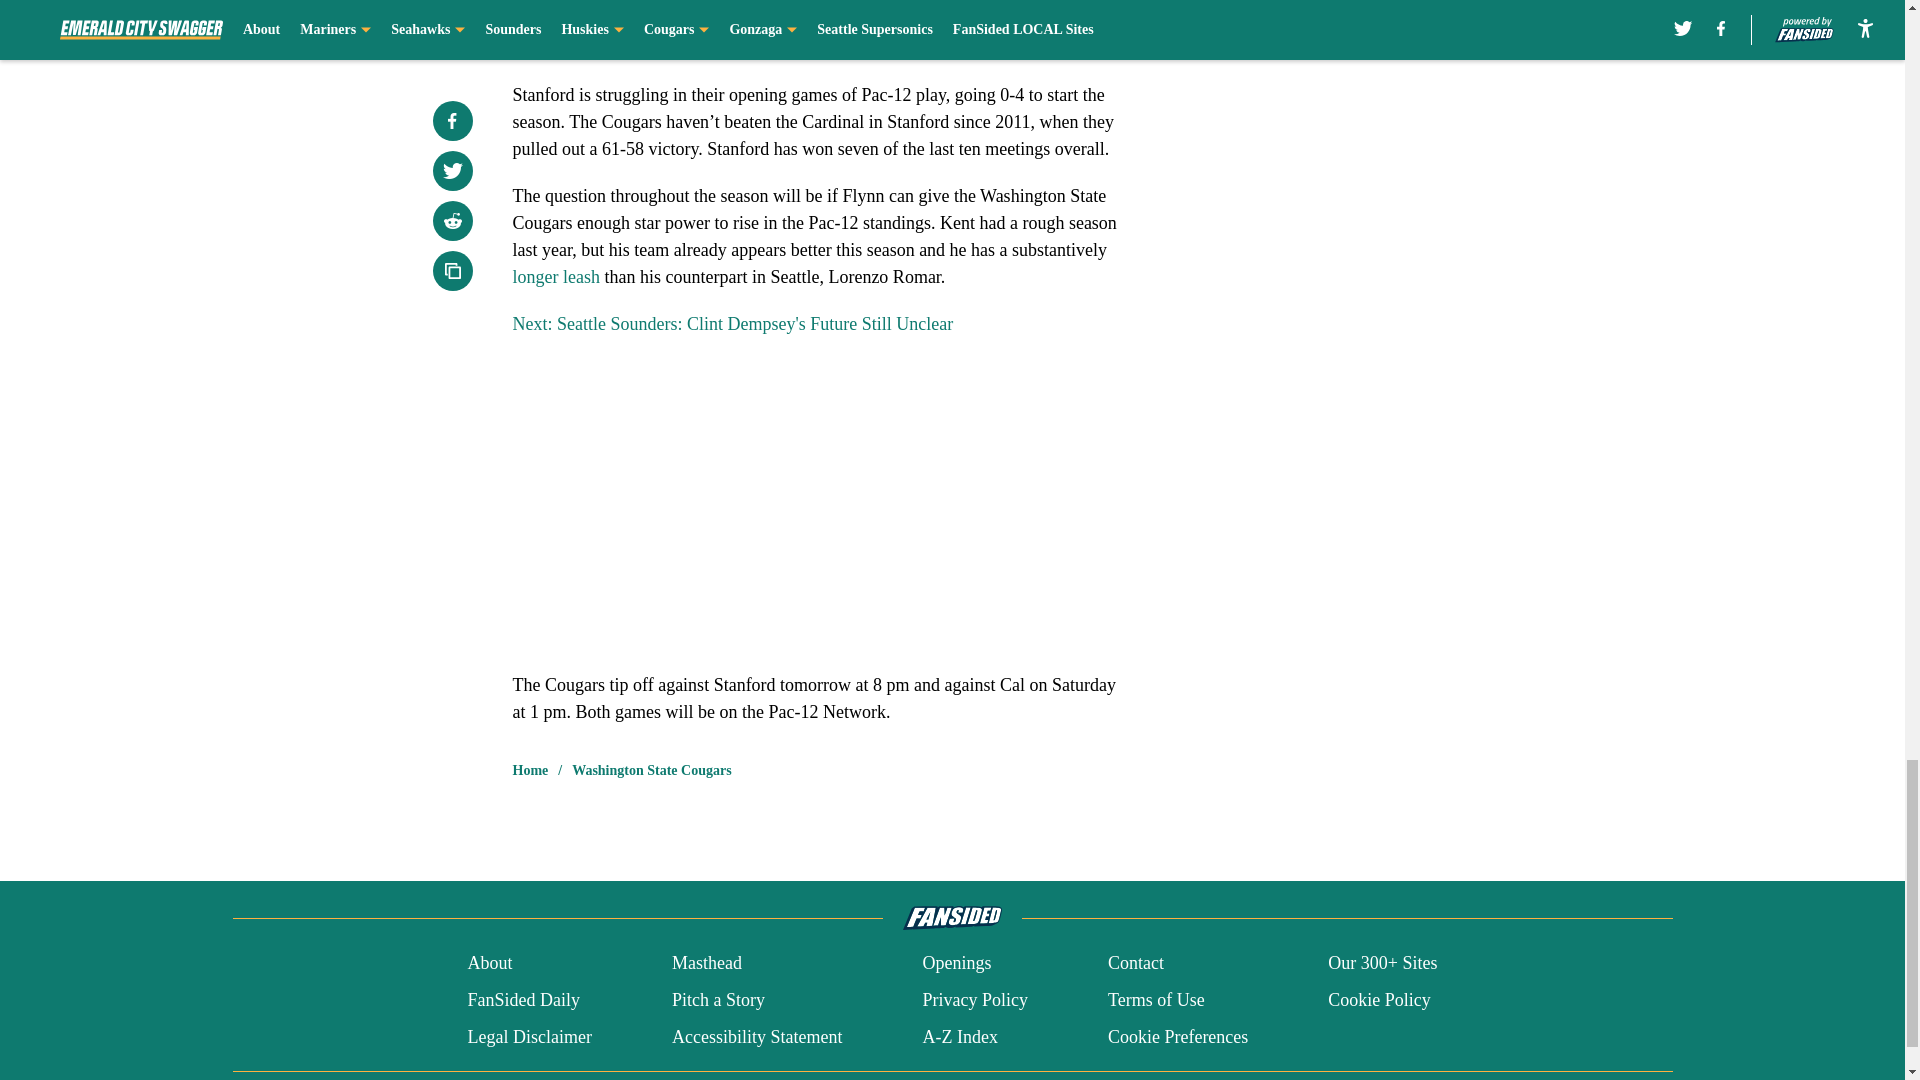 The height and width of the screenshot is (1080, 1920). I want to click on longer leash, so click(556, 276).